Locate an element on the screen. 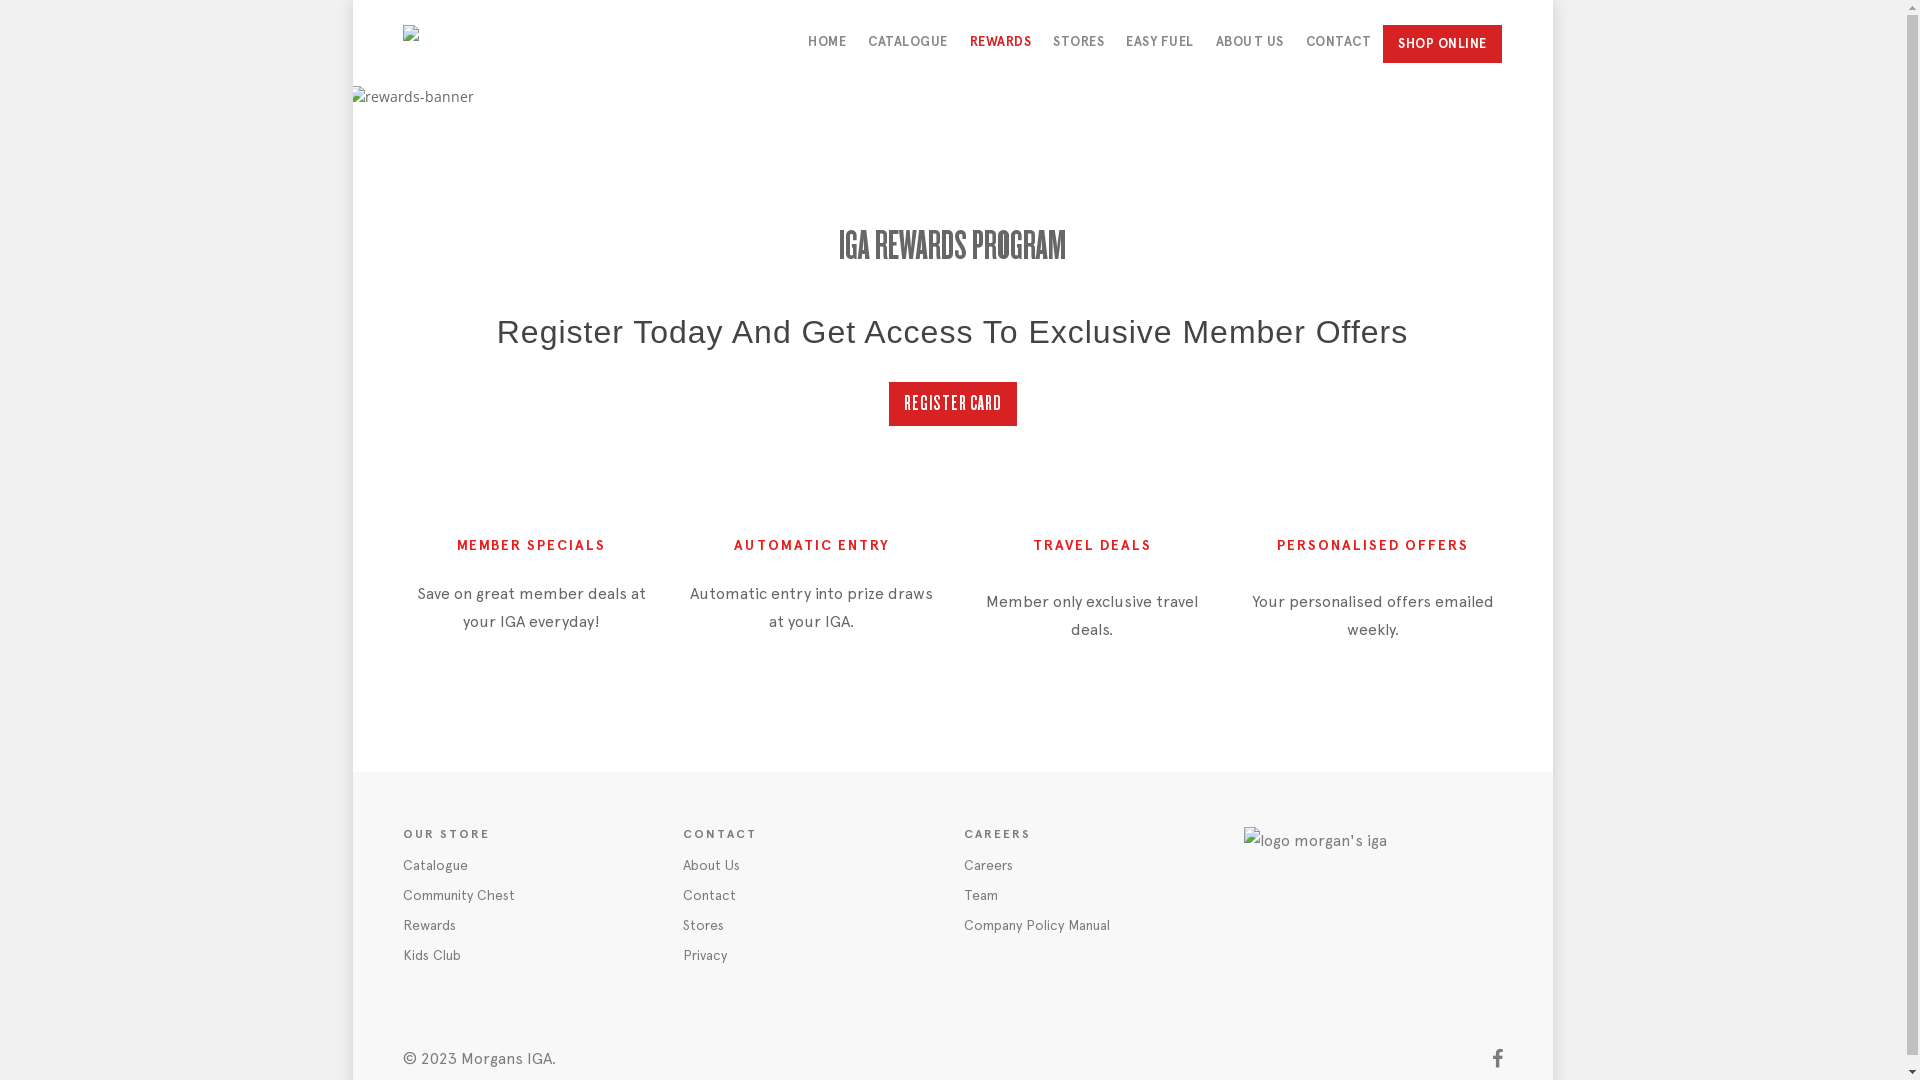 The image size is (1920, 1080). Stores is located at coordinates (812, 925).